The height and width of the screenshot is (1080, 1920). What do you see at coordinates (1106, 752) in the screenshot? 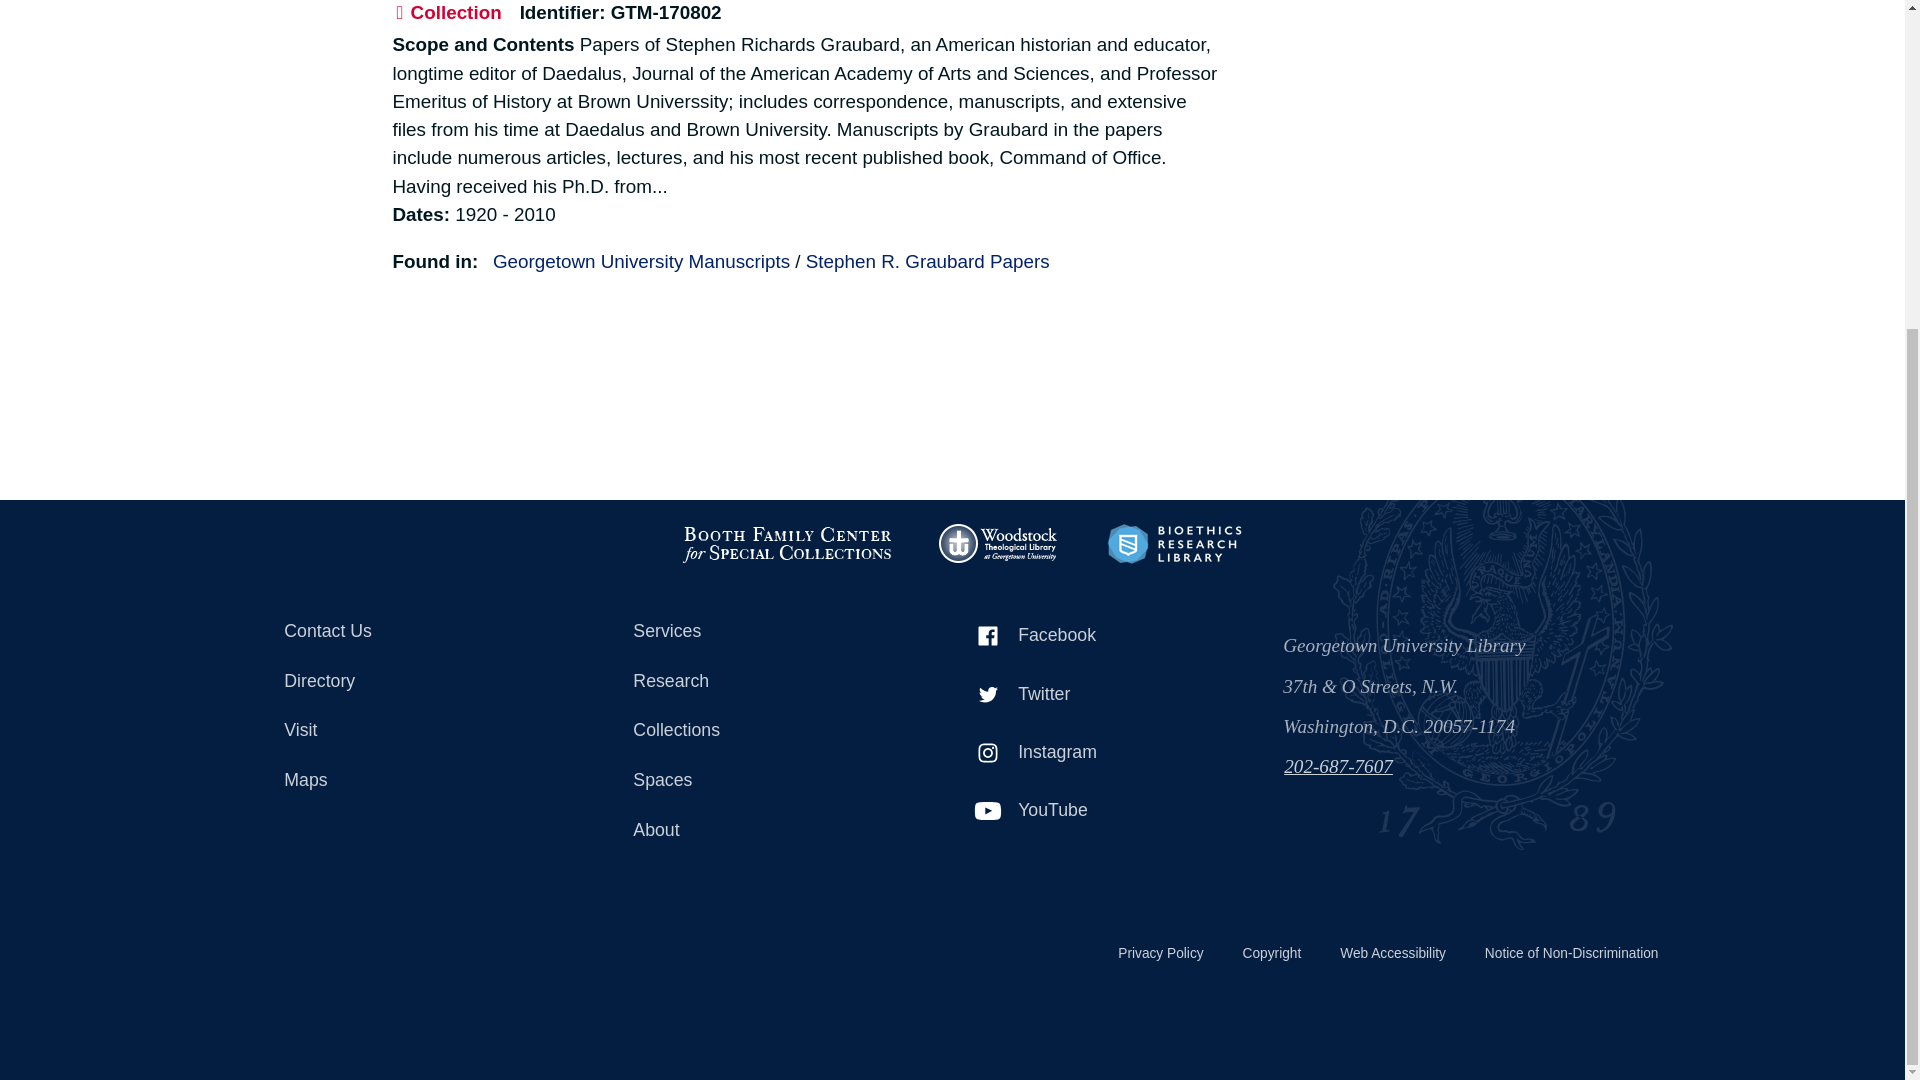
I see `Instagram` at bounding box center [1106, 752].